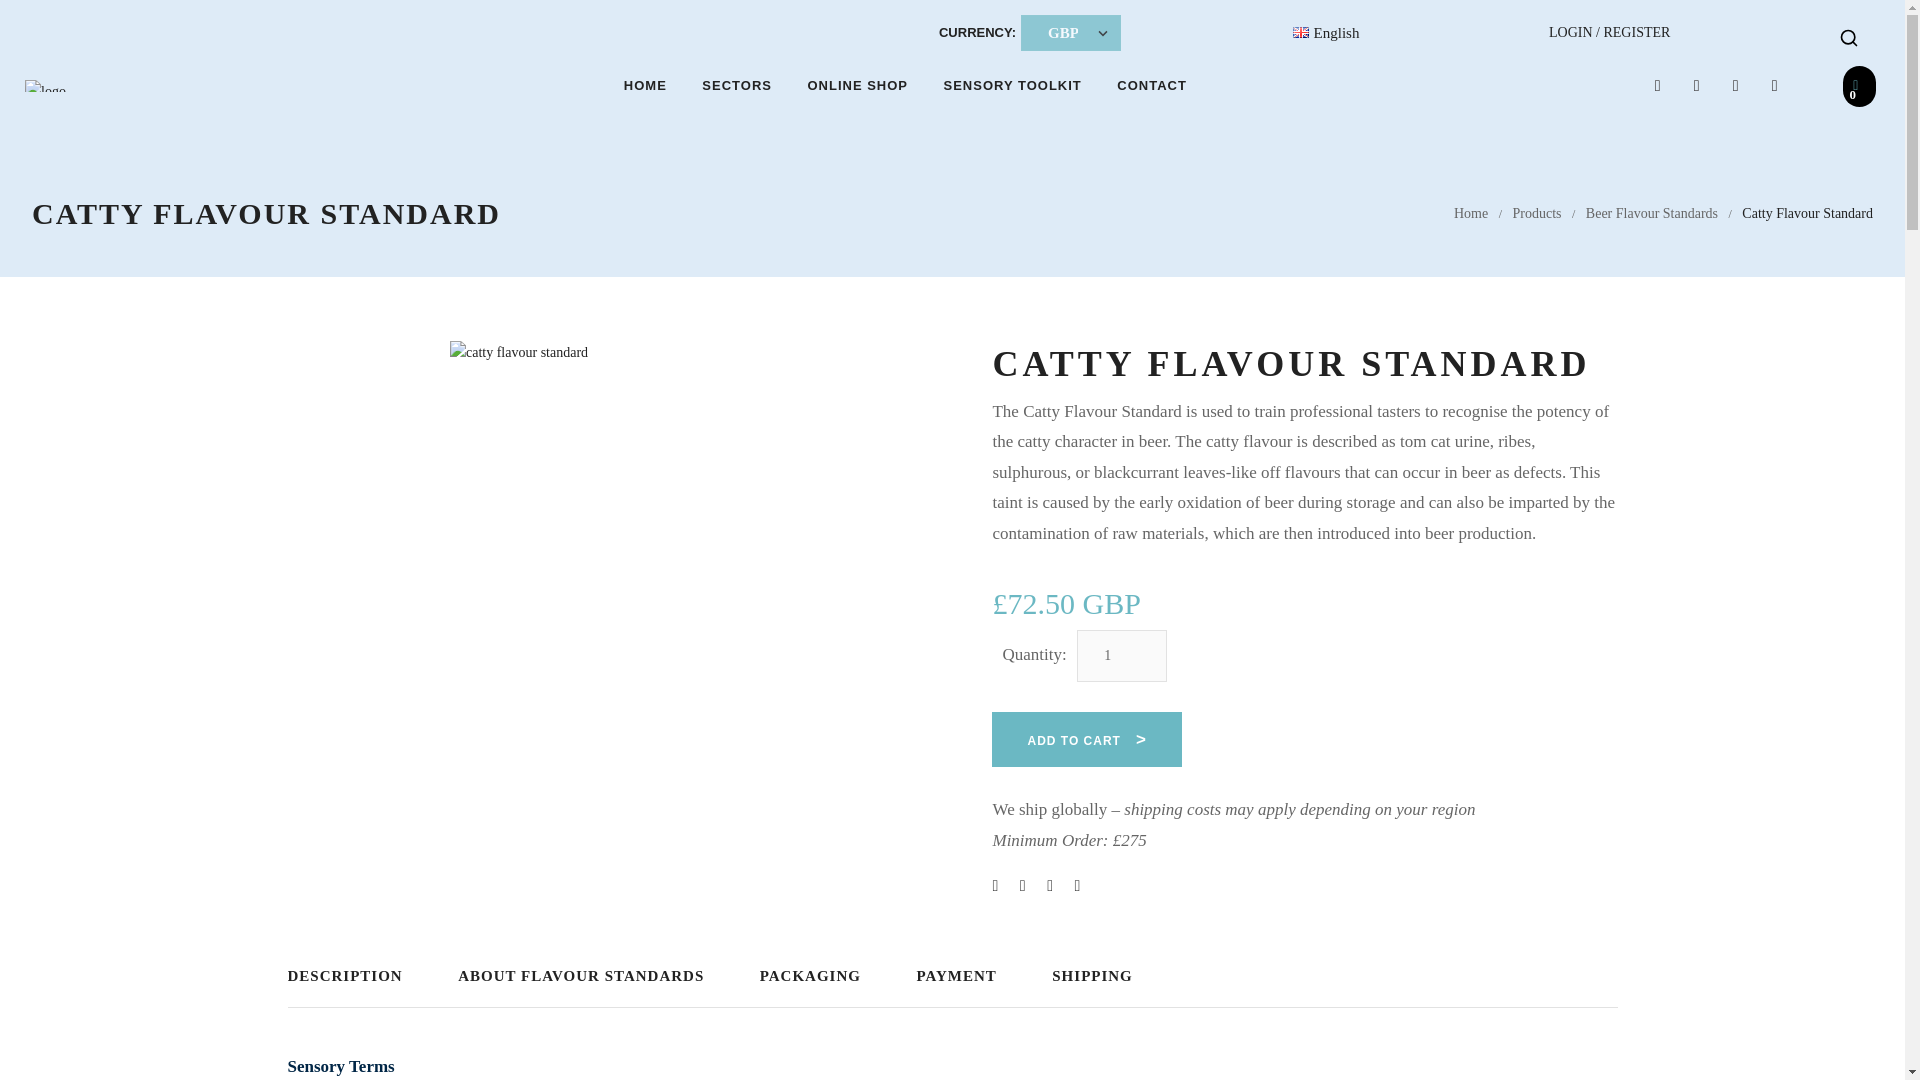  What do you see at coordinates (1122, 655) in the screenshot?
I see `1` at bounding box center [1122, 655].